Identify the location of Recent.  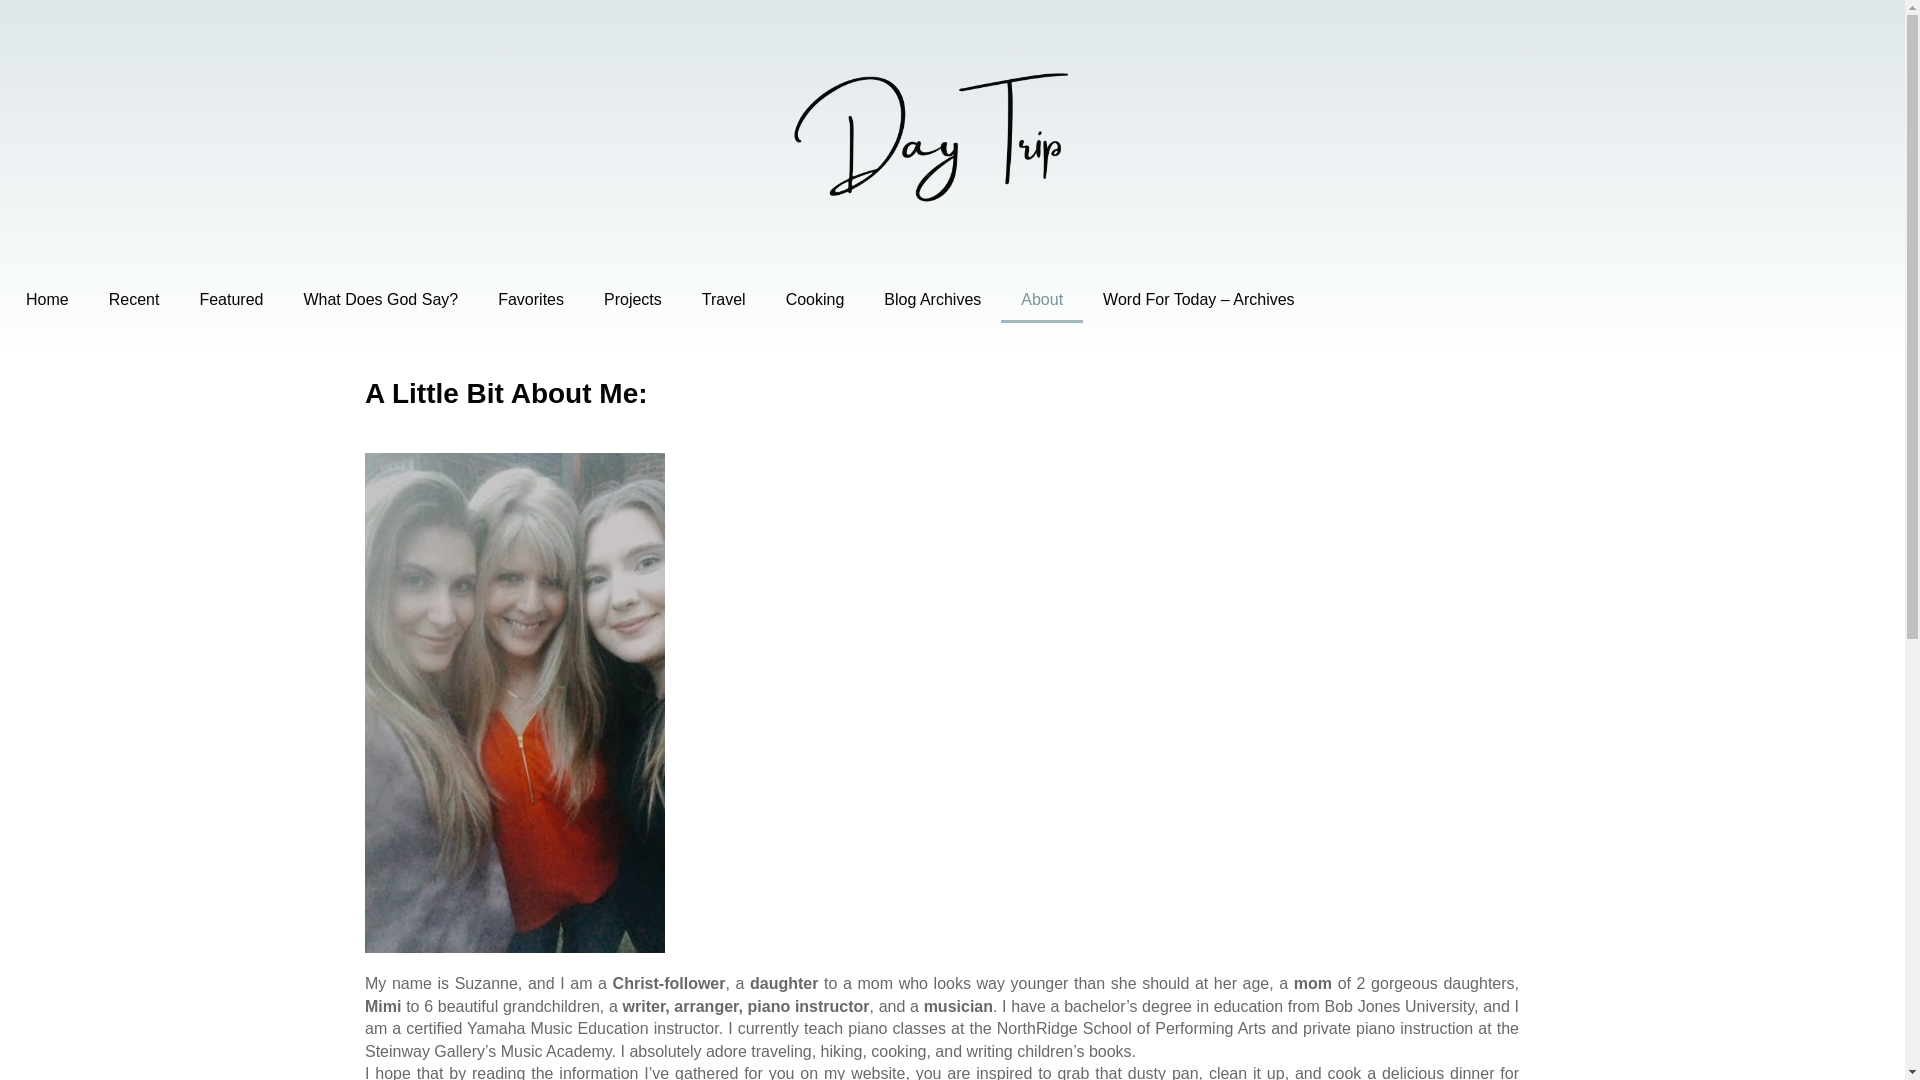
(134, 299).